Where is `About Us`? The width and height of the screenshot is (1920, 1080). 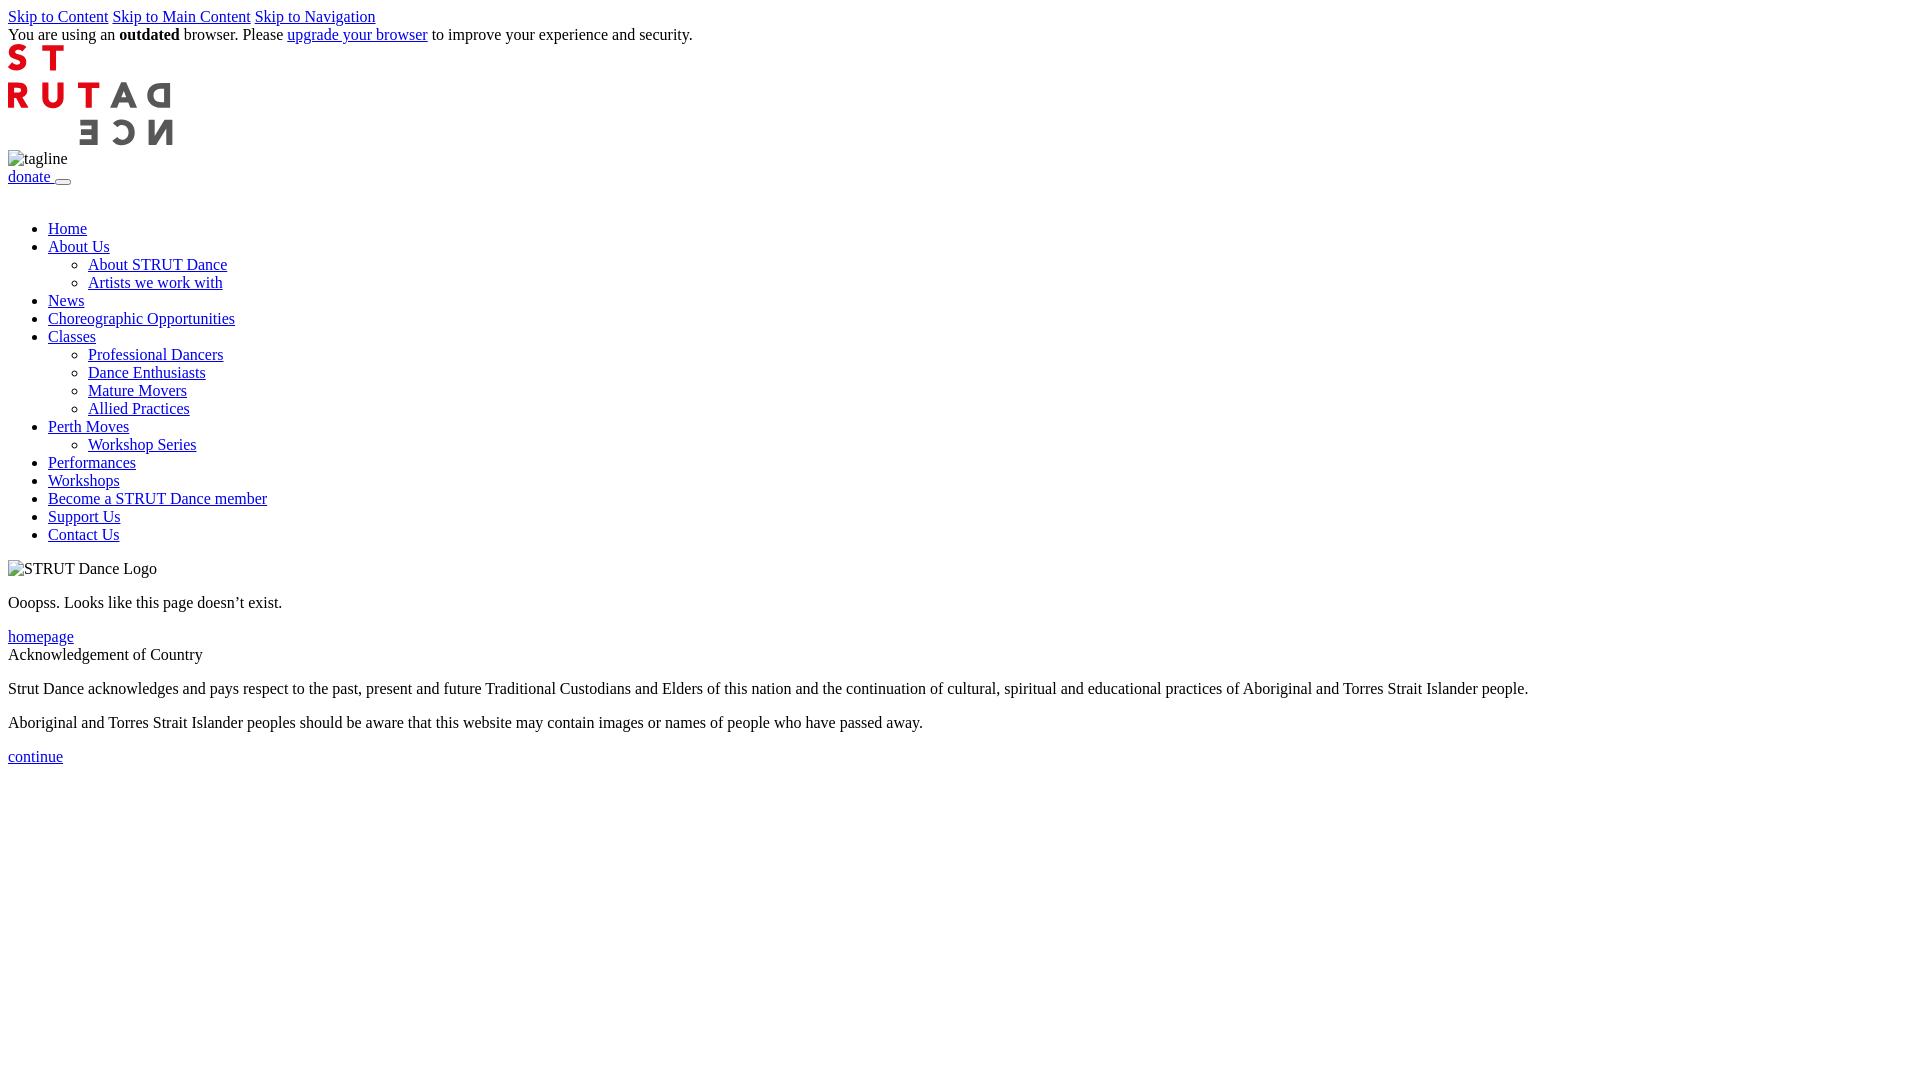
About Us is located at coordinates (79, 246).